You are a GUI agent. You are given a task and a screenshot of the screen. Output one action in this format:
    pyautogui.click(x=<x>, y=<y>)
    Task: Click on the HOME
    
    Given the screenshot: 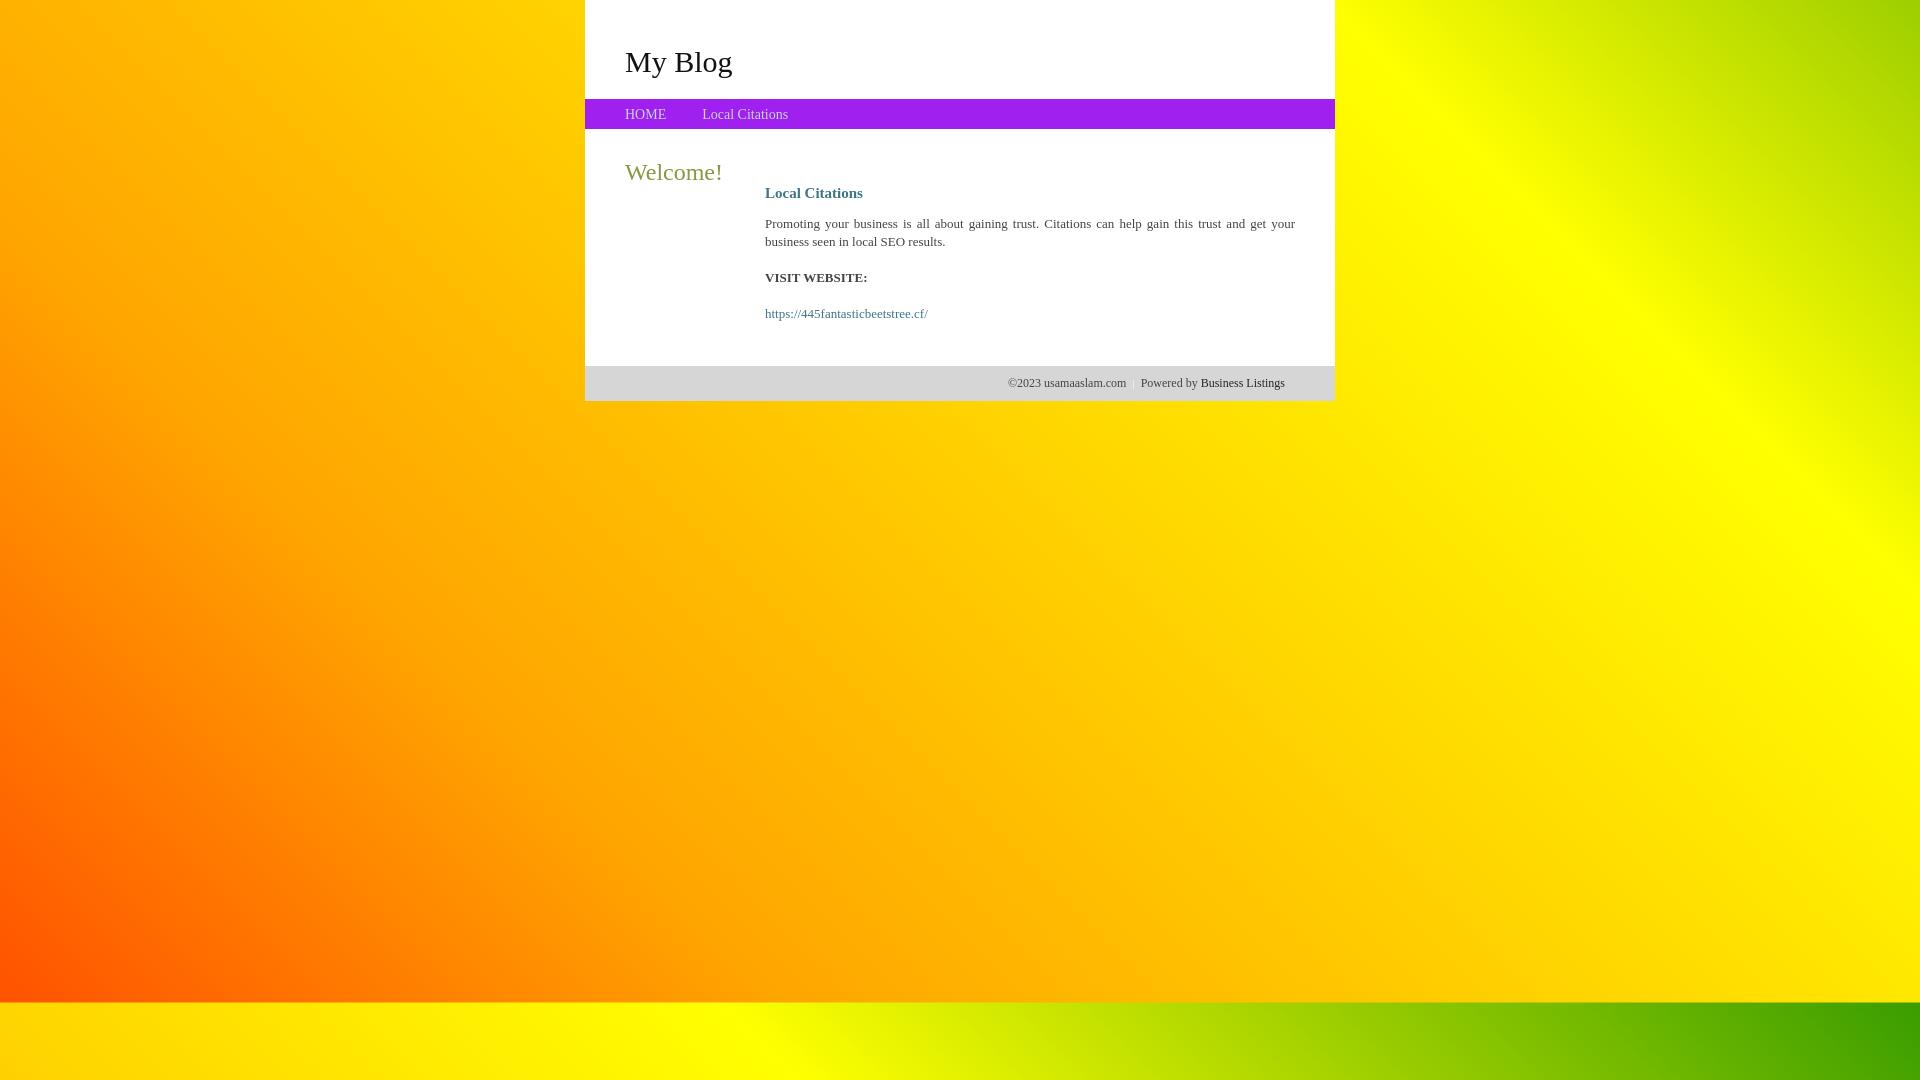 What is the action you would take?
    pyautogui.click(x=646, y=114)
    